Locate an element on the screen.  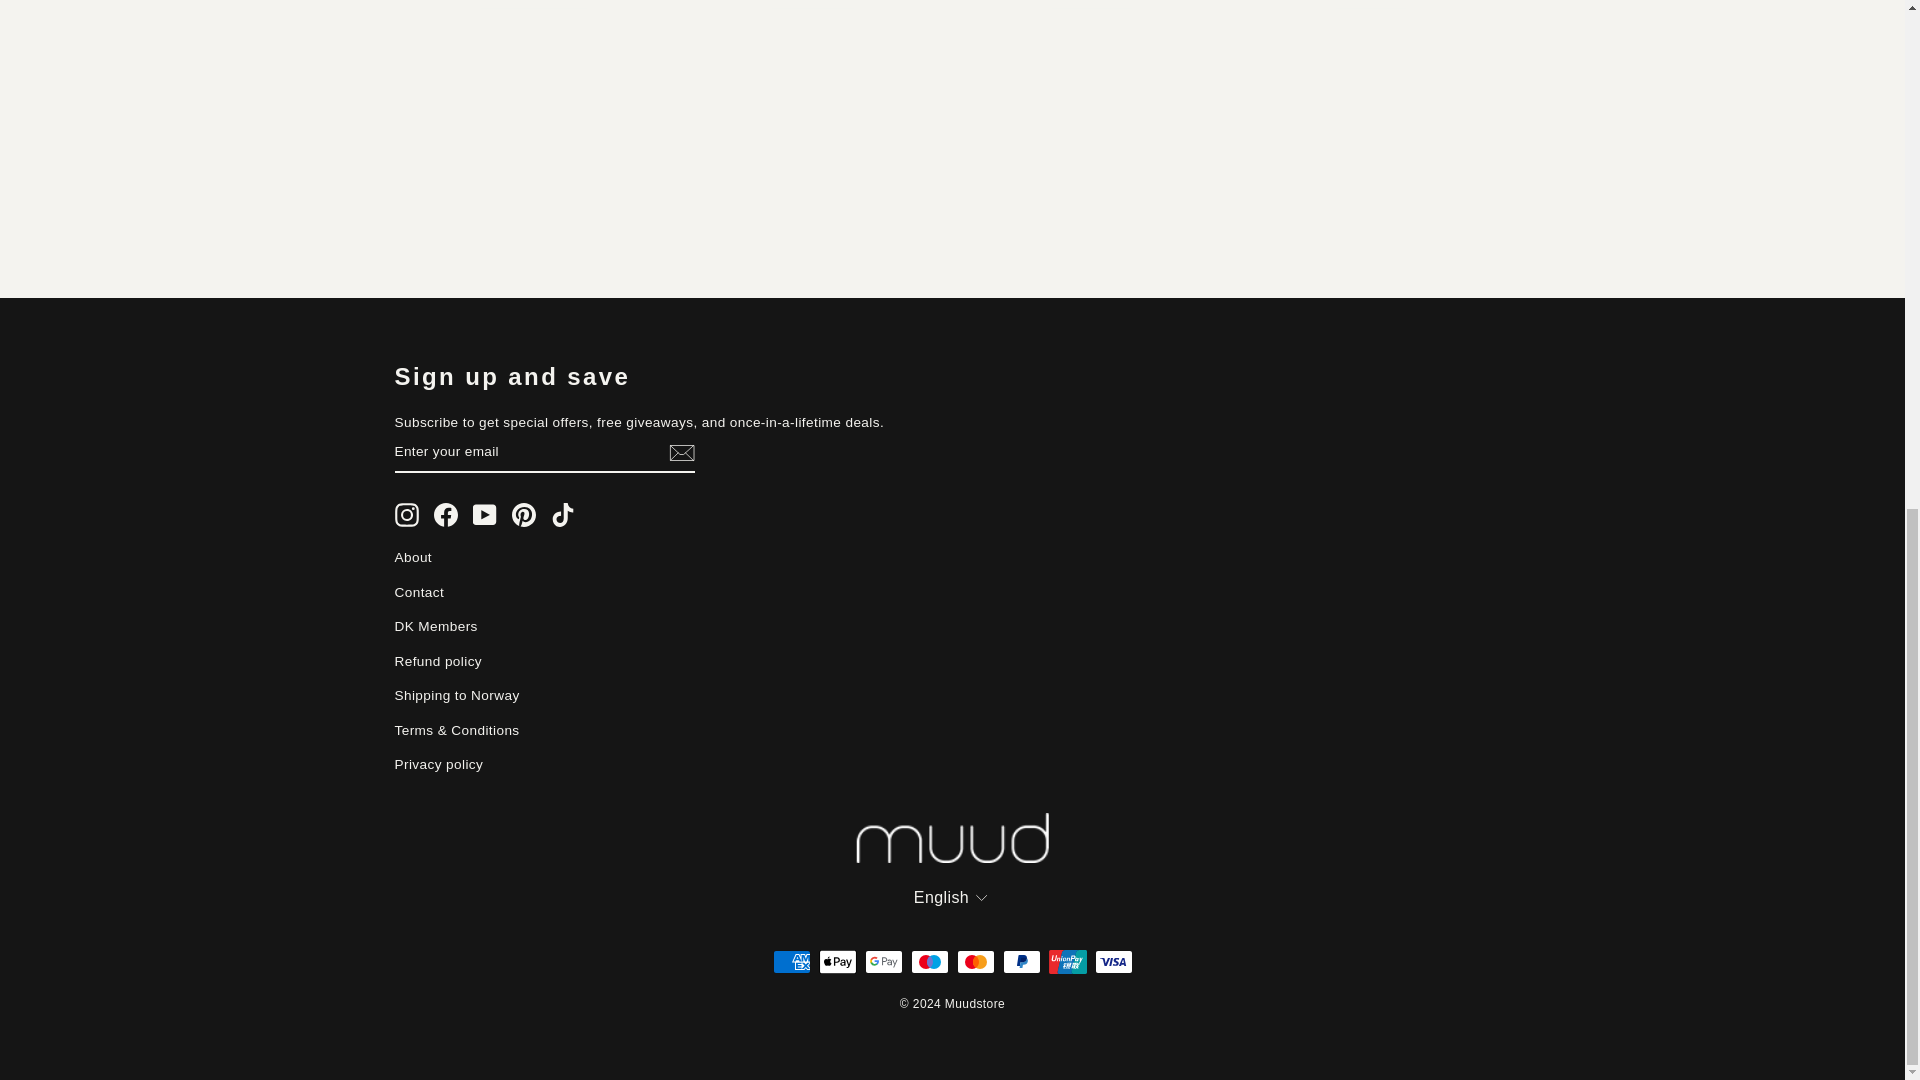
American Express is located at coordinates (790, 962).